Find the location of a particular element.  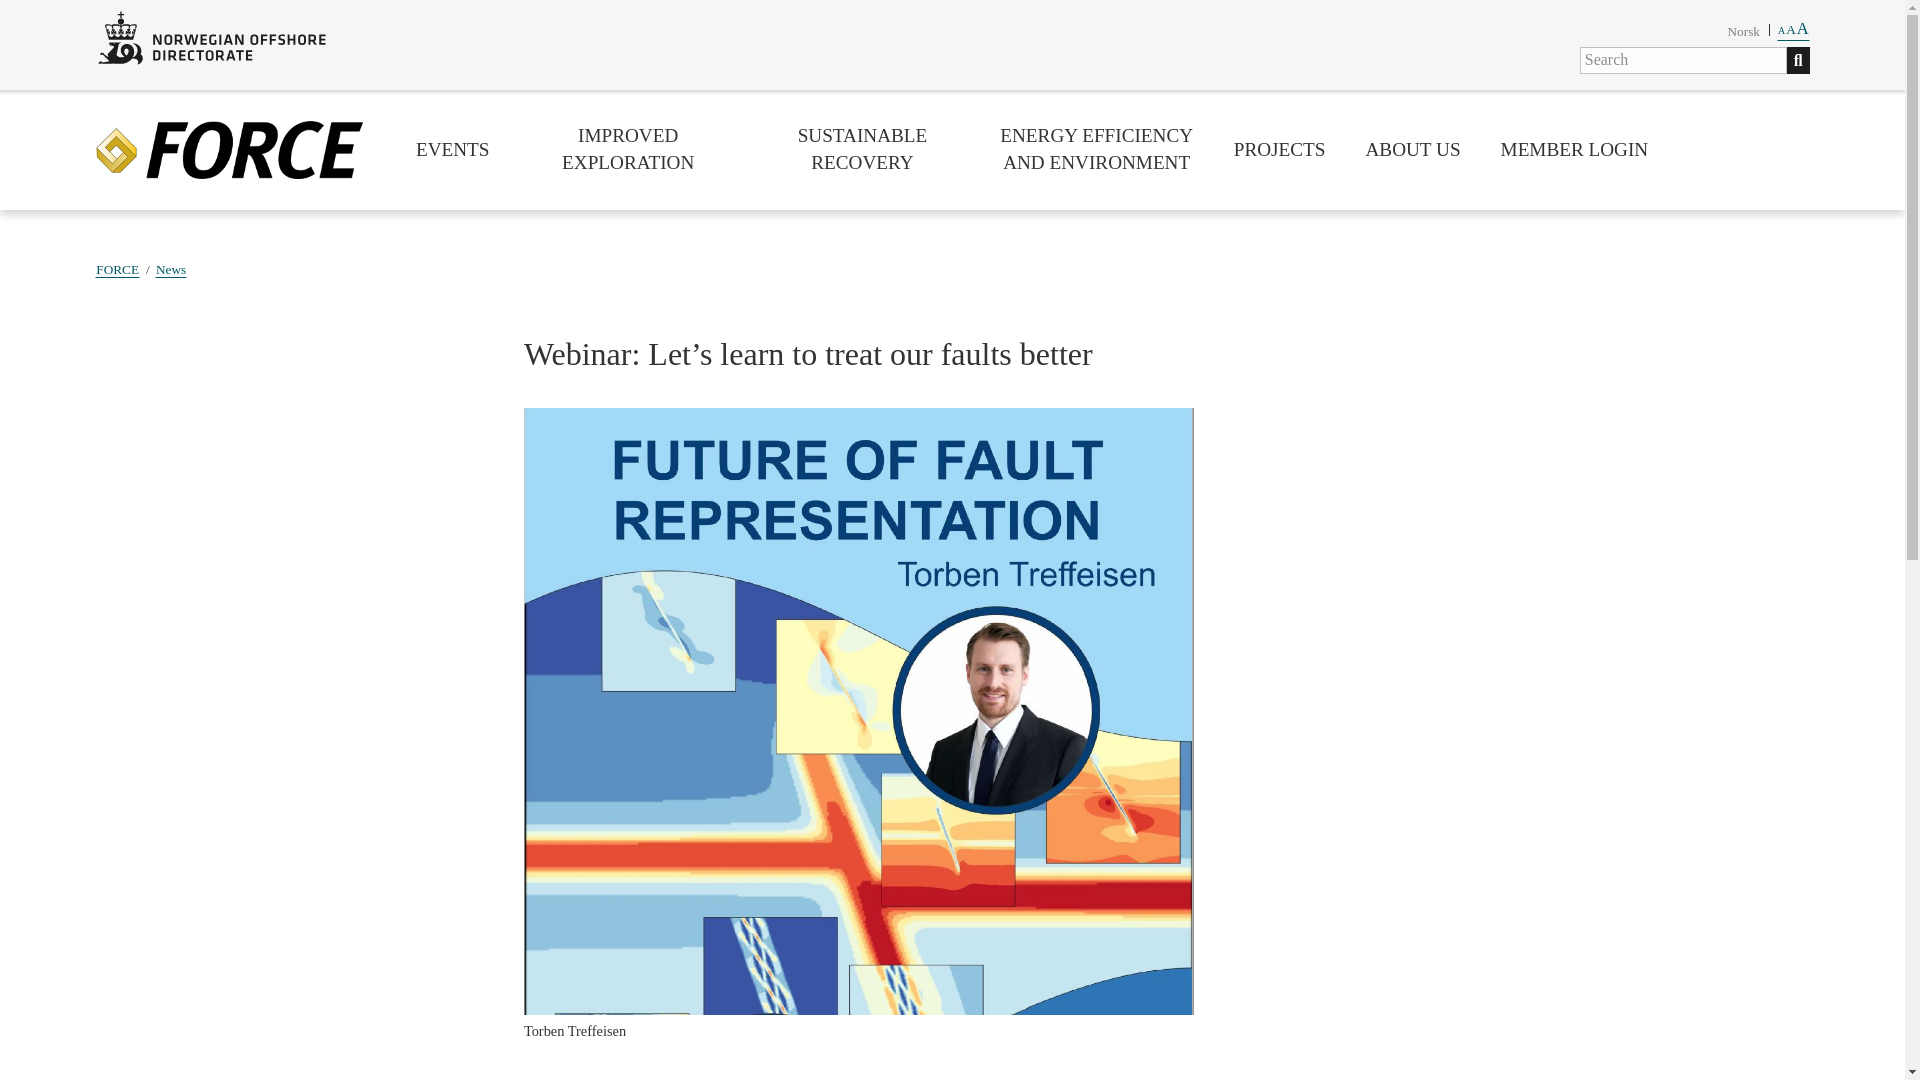

ABOUT US is located at coordinates (1412, 150).